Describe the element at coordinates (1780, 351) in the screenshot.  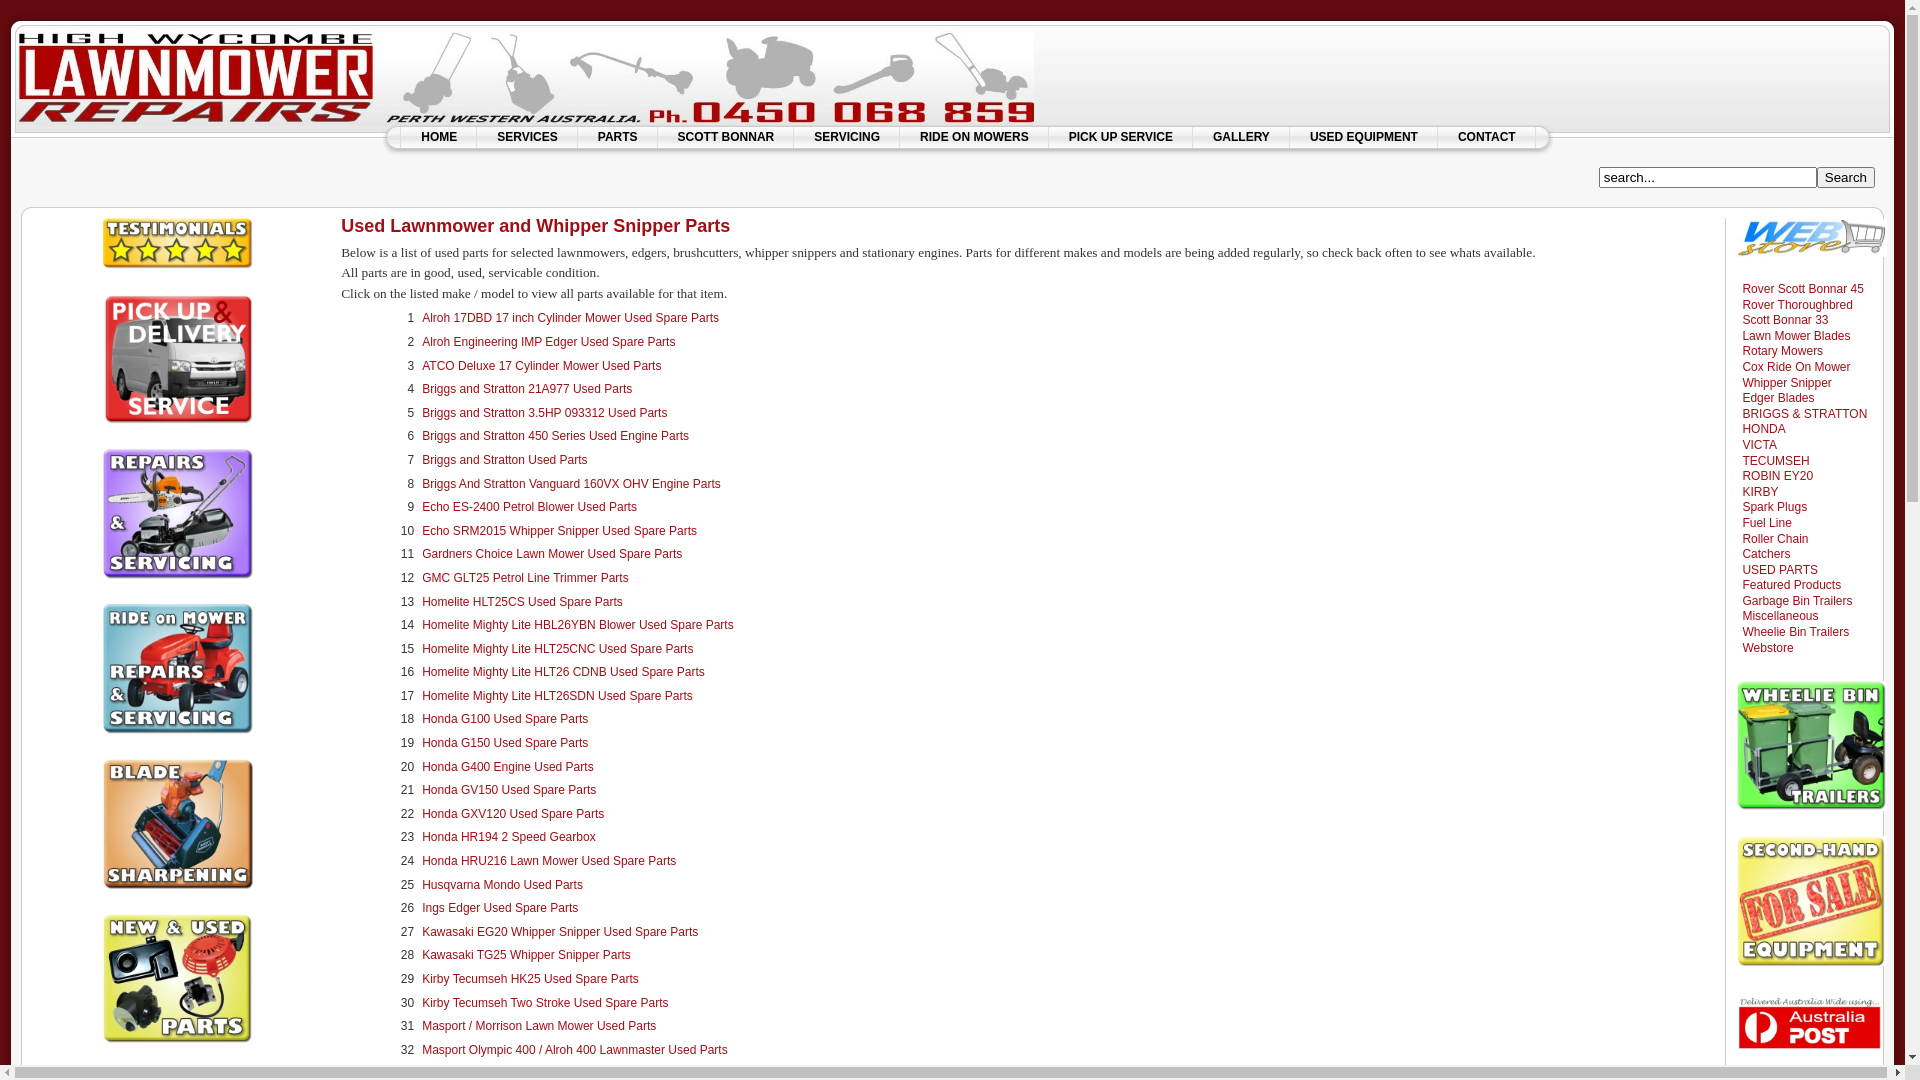
I see `Rotary Mowers` at that location.